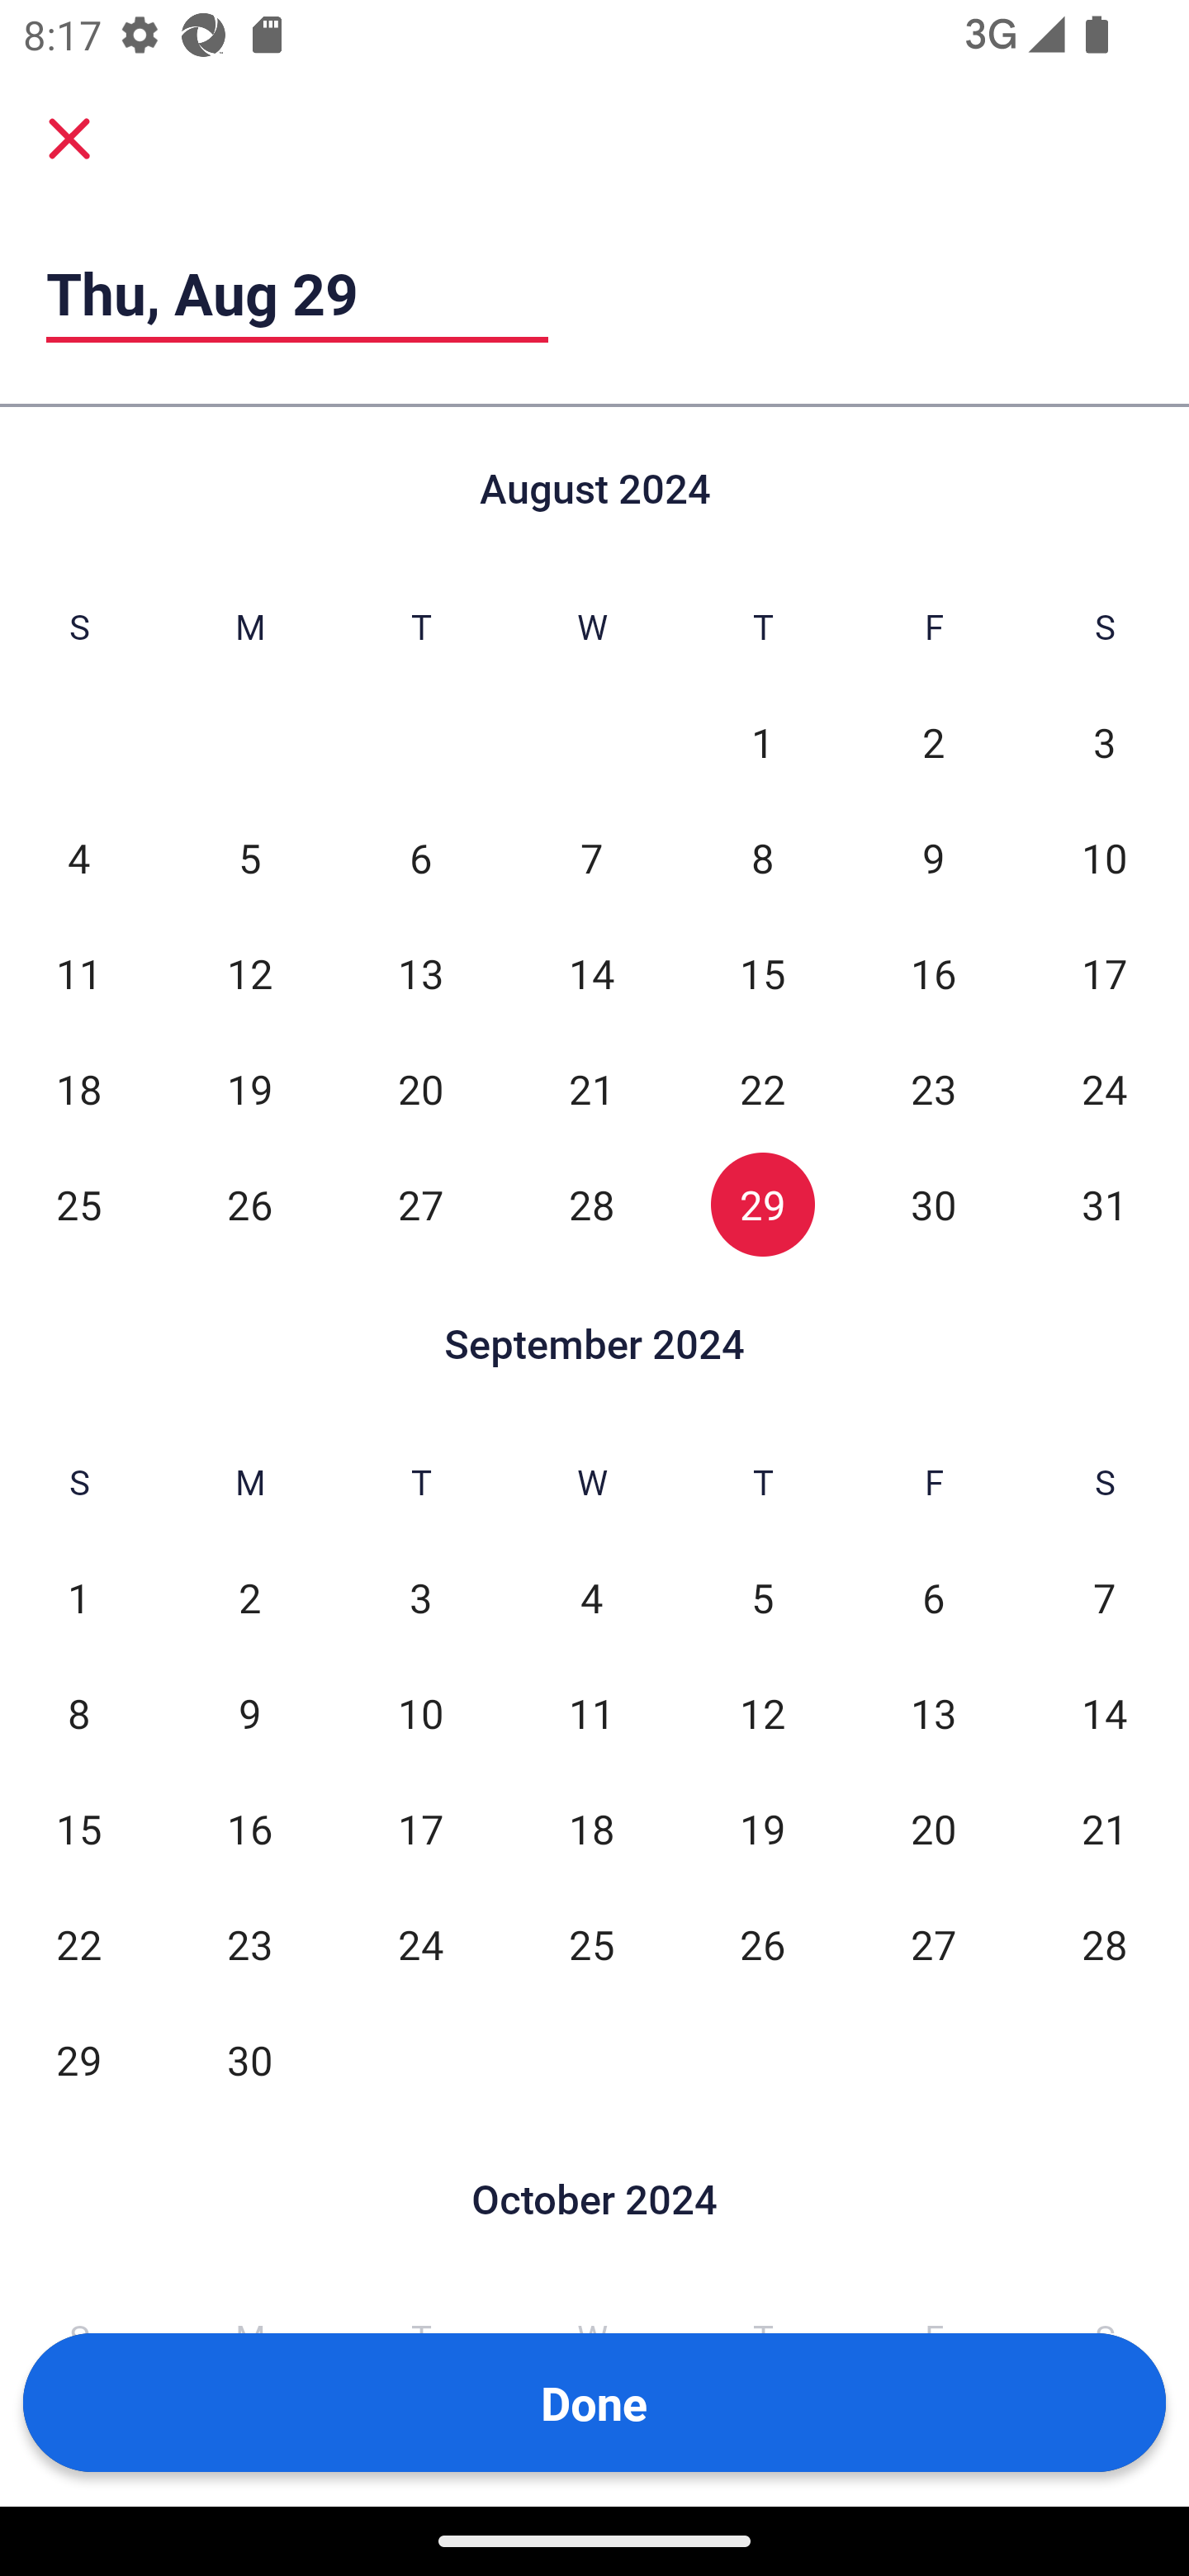  Describe the element at coordinates (762, 973) in the screenshot. I see `15 Thu, Aug 15, Not Selected` at that location.